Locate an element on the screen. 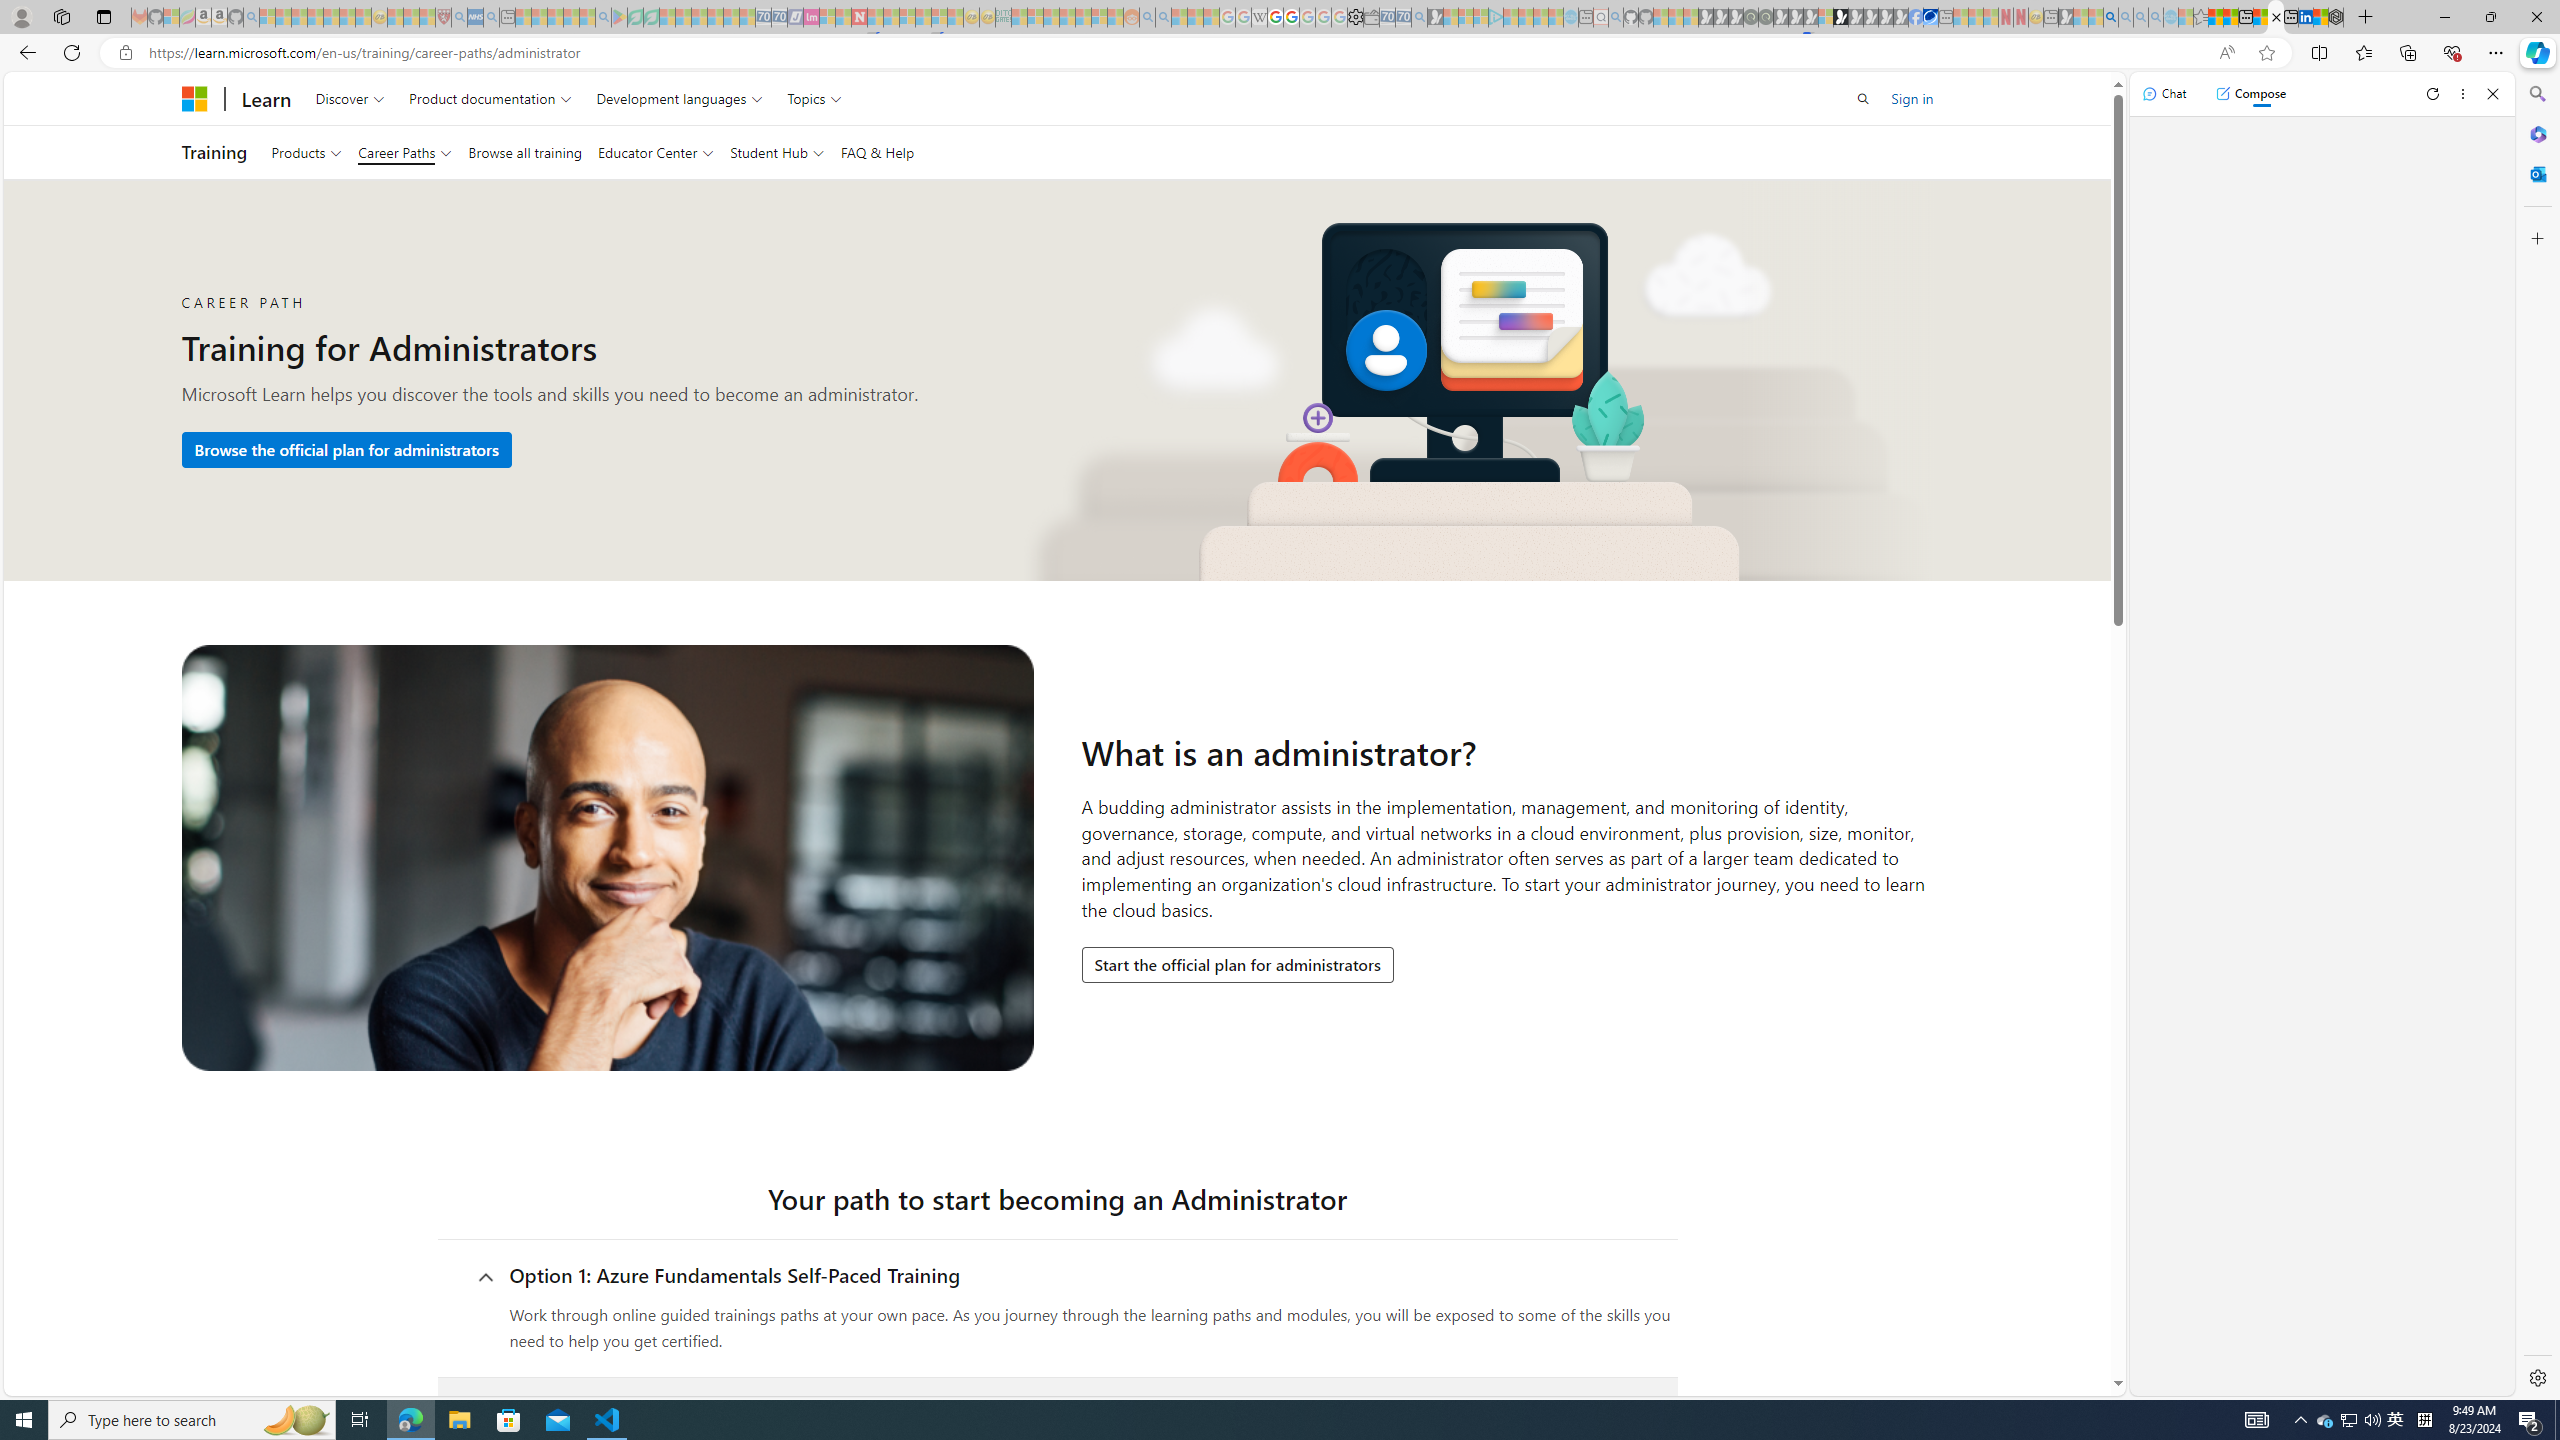 This screenshot has height=1440, width=2560. Microsoft Start Gaming - Sleeping is located at coordinates (1434, 17).